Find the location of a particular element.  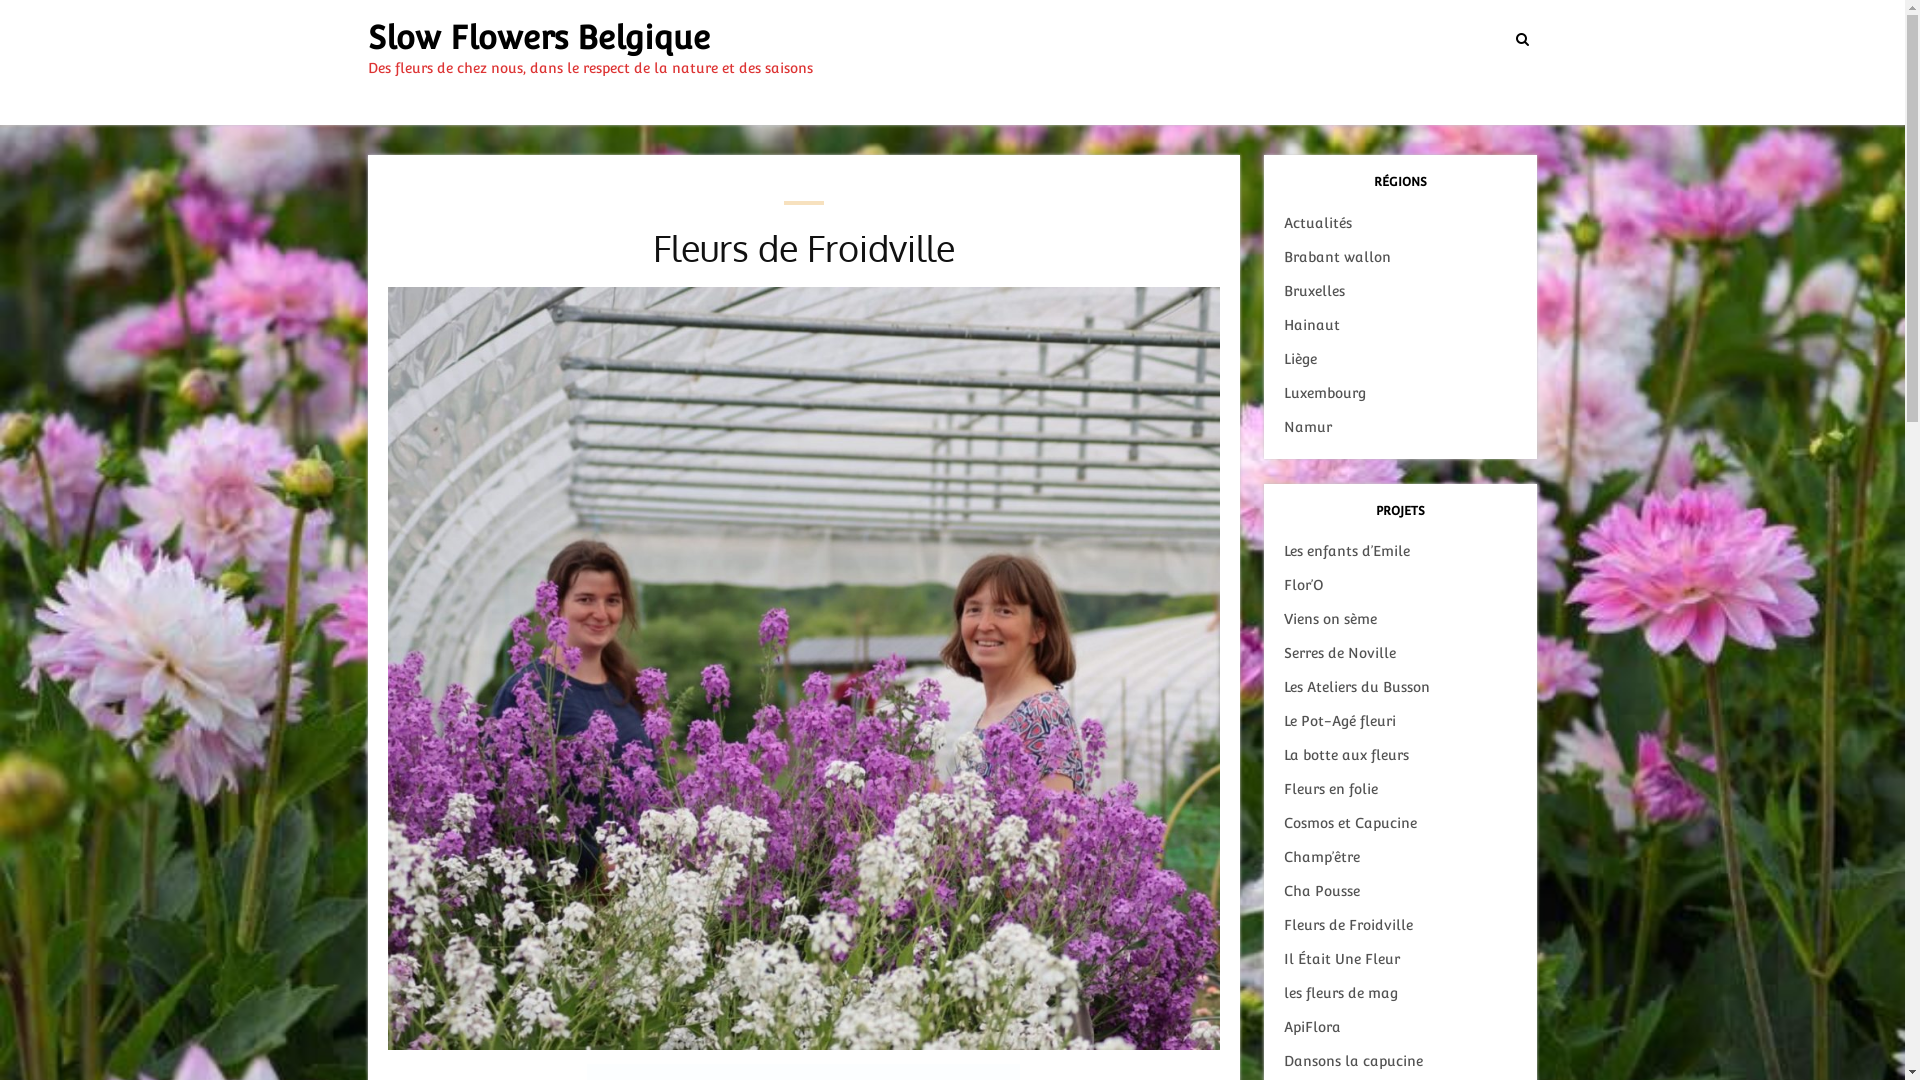

Bruxelles is located at coordinates (1314, 291).